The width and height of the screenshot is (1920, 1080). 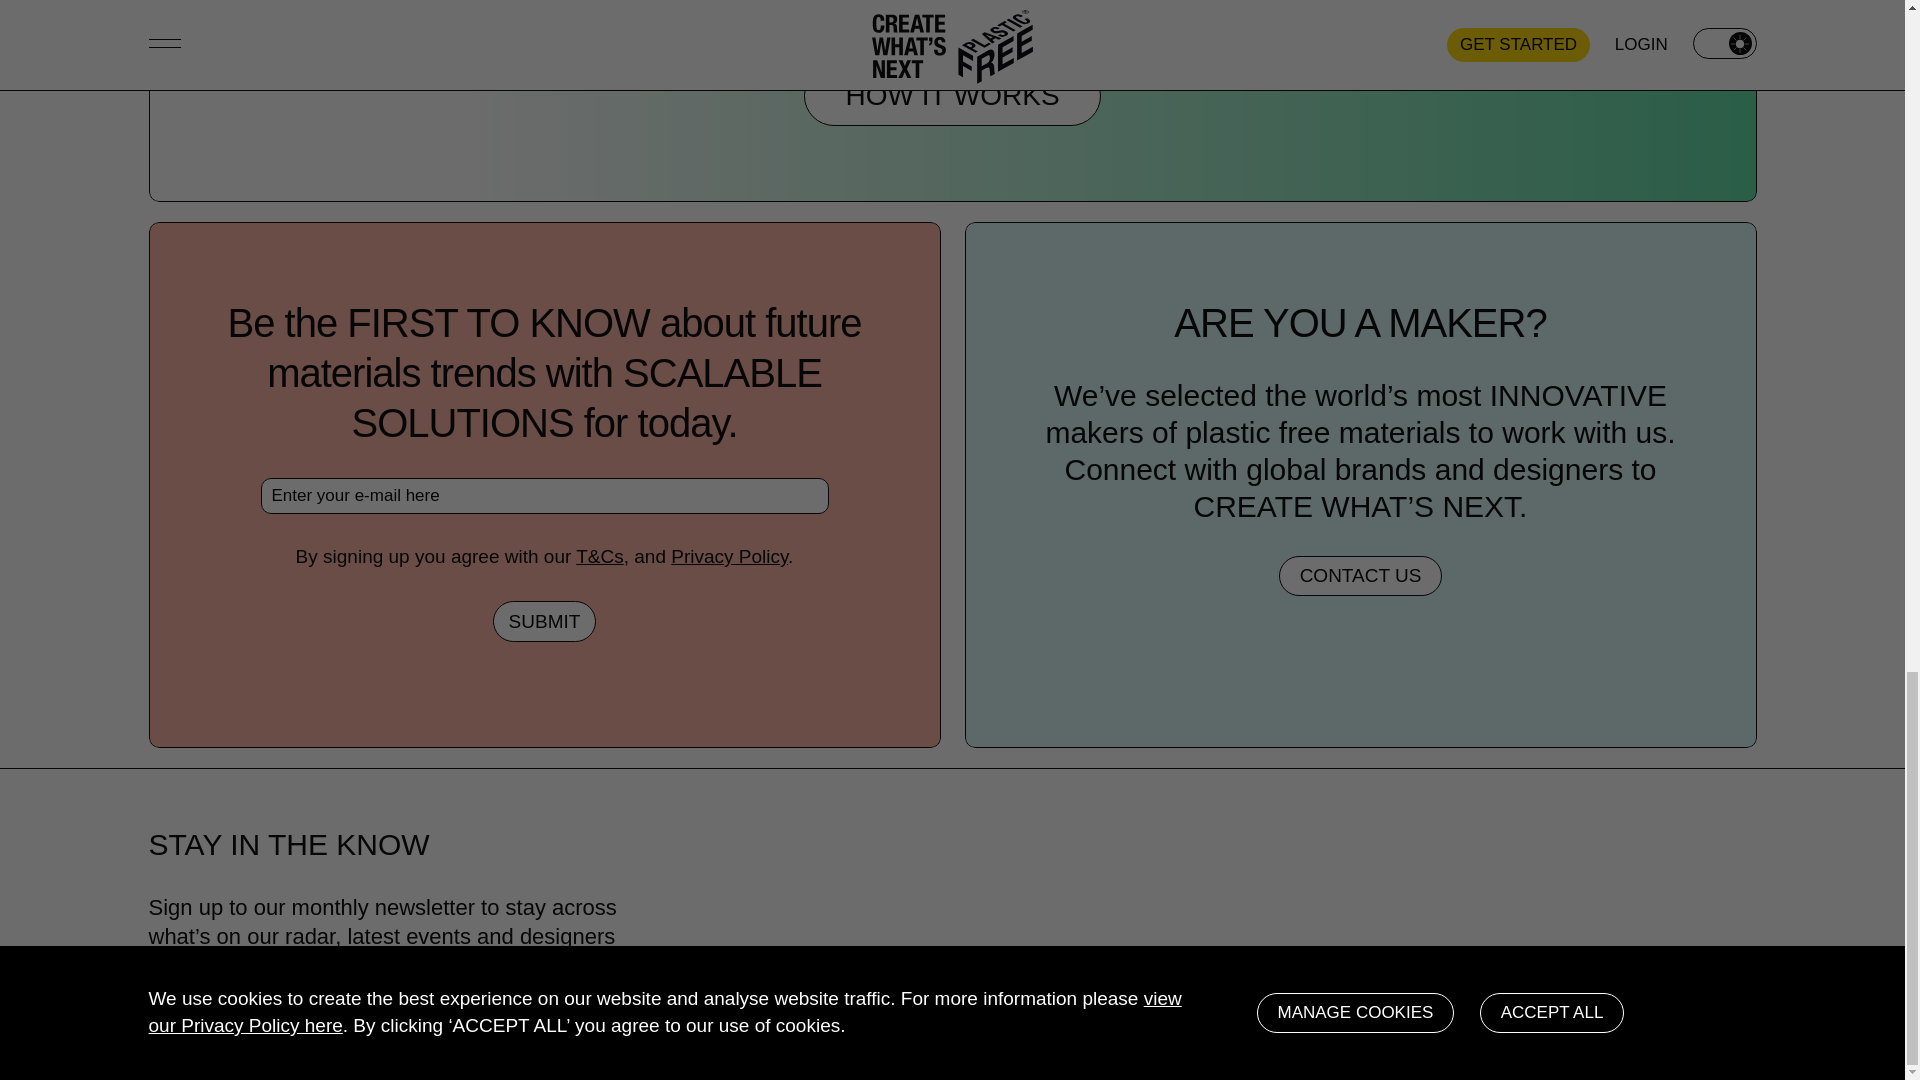 I want to click on SIGN UP, so click(x=584, y=1030).